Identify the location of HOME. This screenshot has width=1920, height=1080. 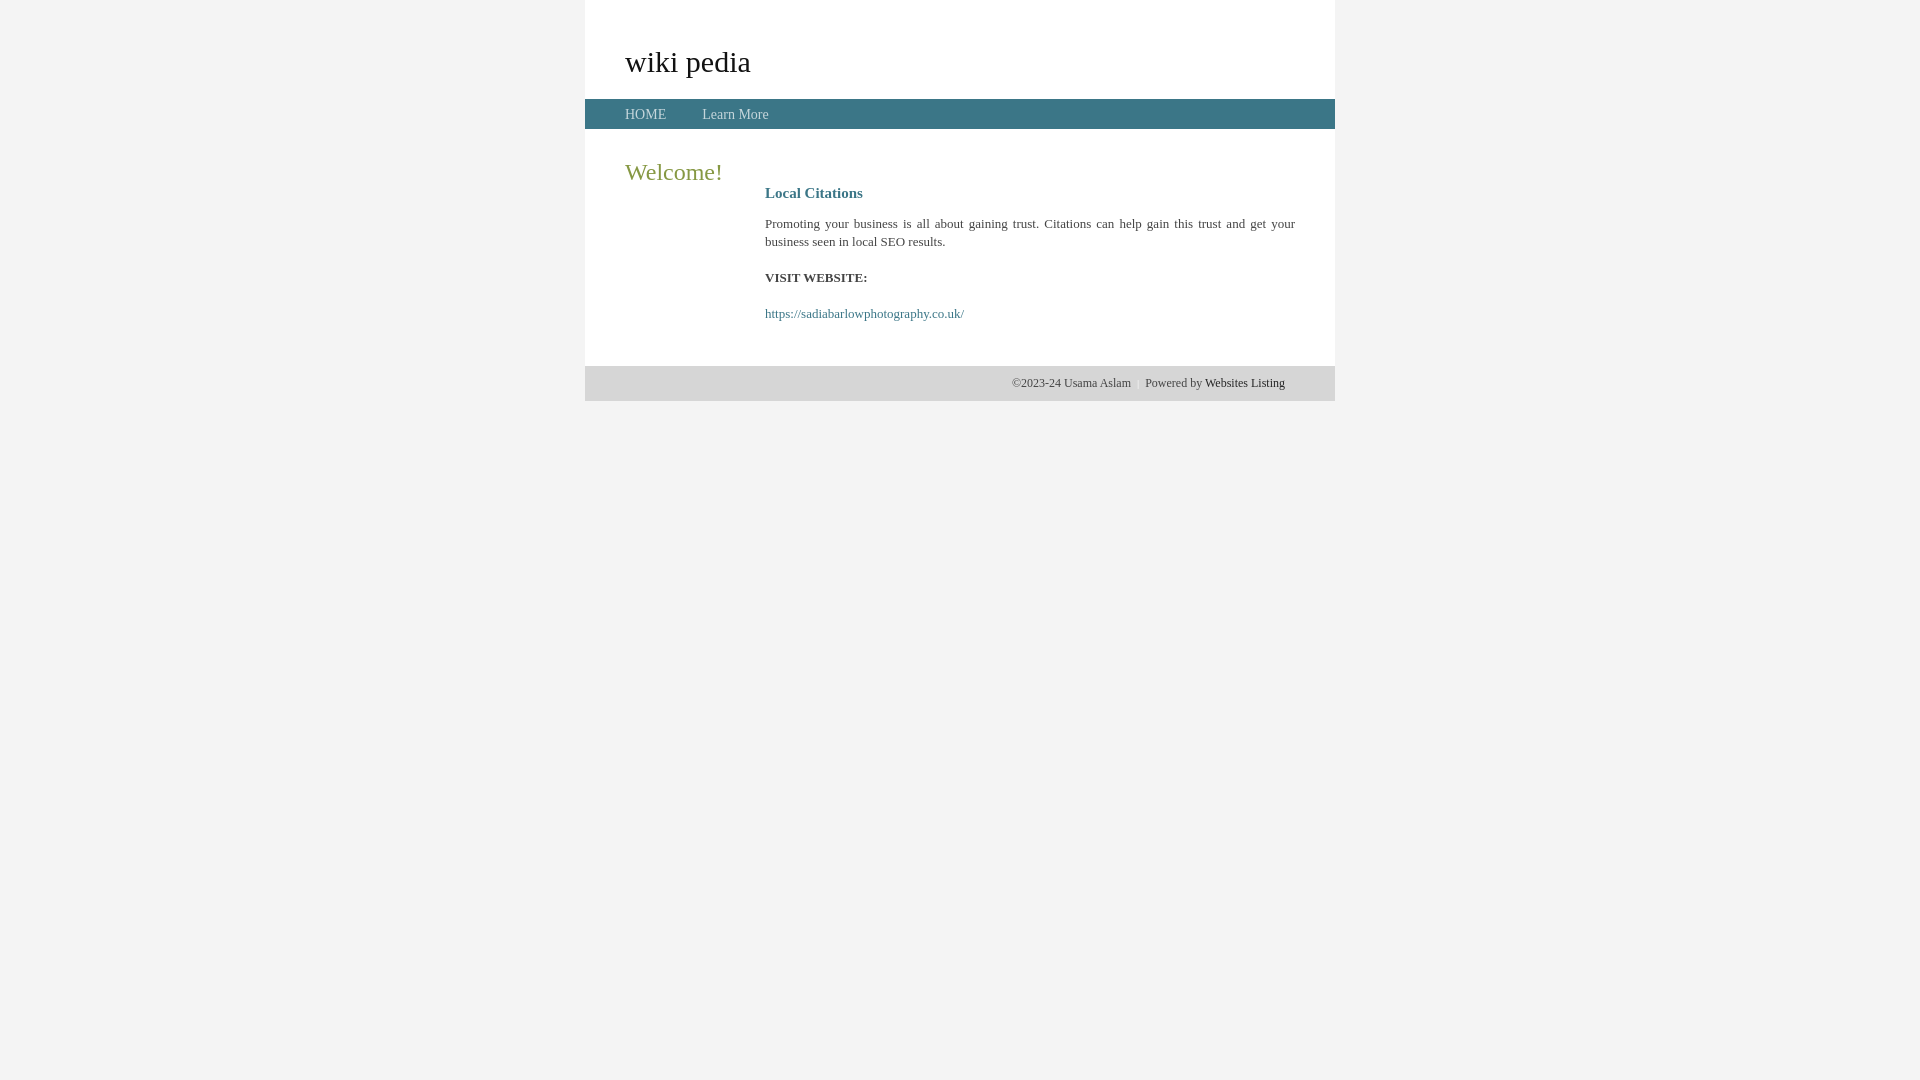
(646, 114).